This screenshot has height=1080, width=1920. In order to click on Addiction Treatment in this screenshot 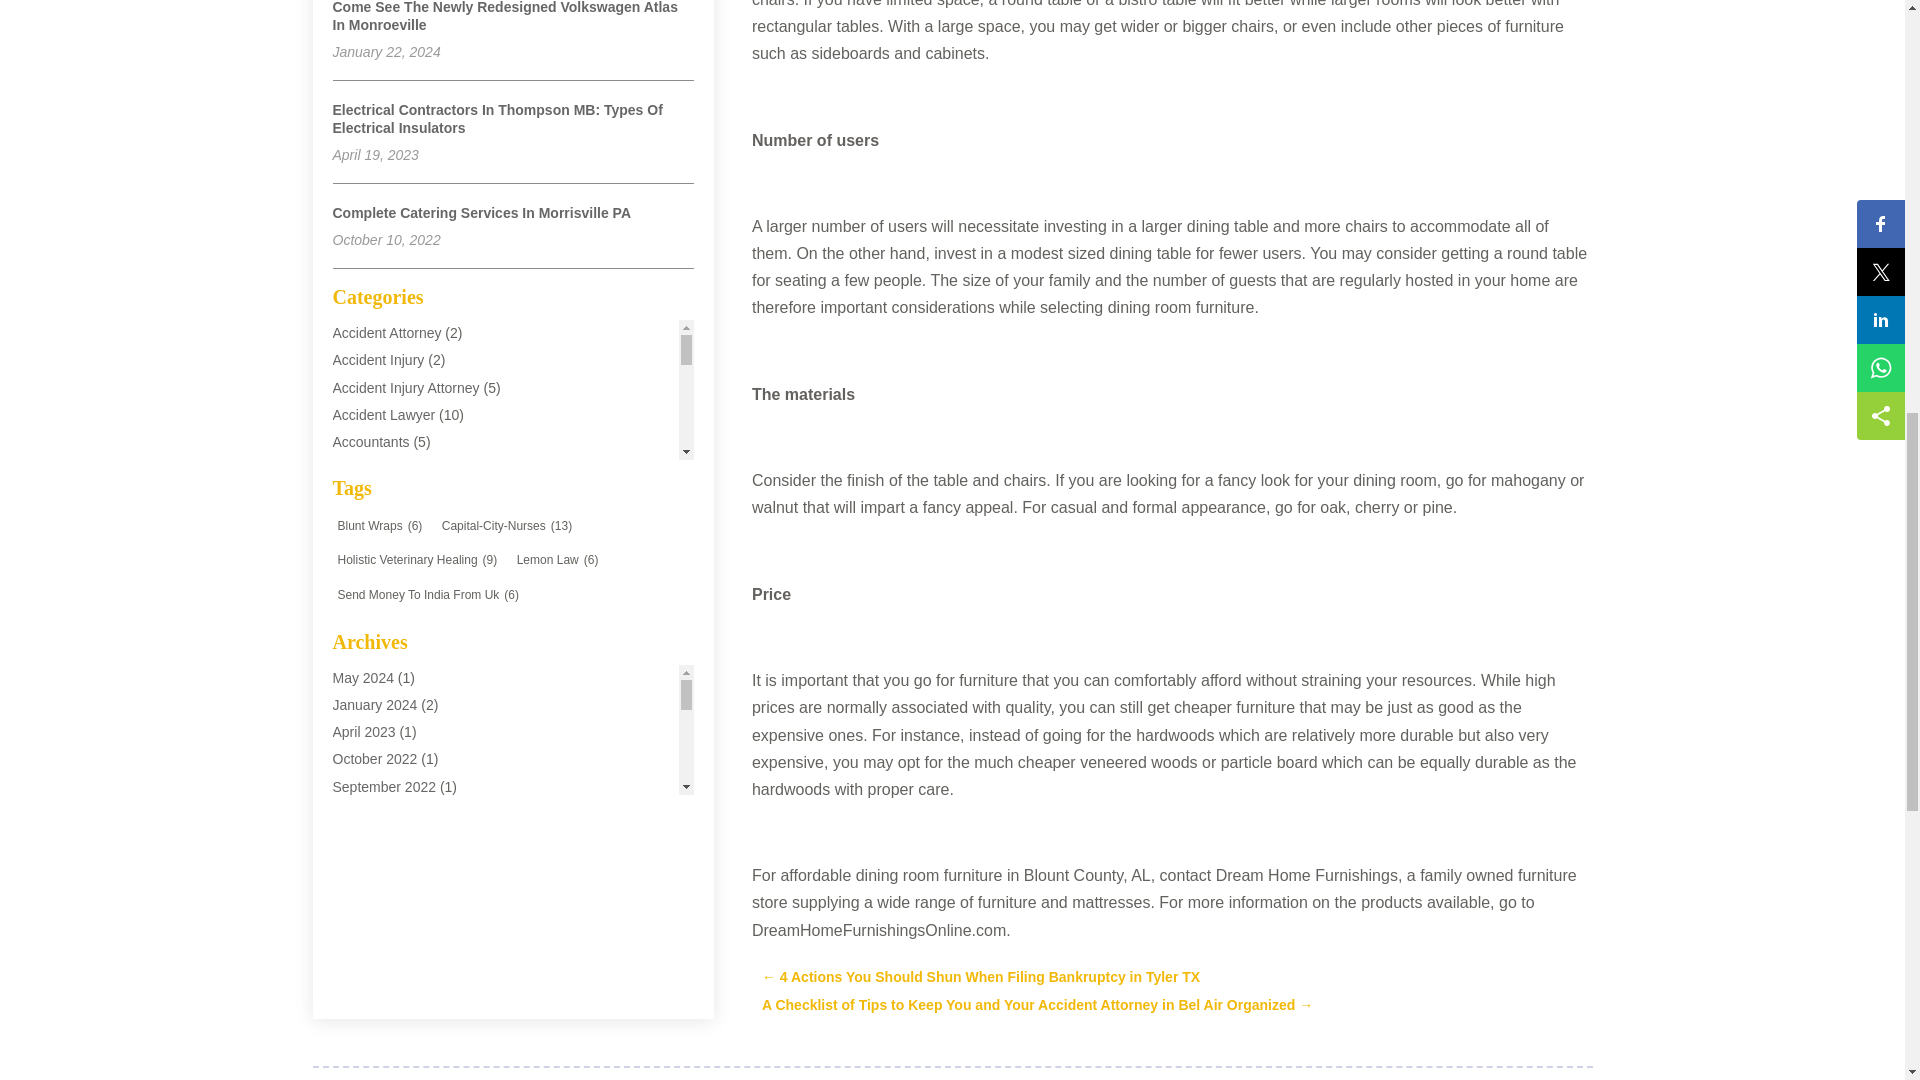, I will do `click(394, 496)`.